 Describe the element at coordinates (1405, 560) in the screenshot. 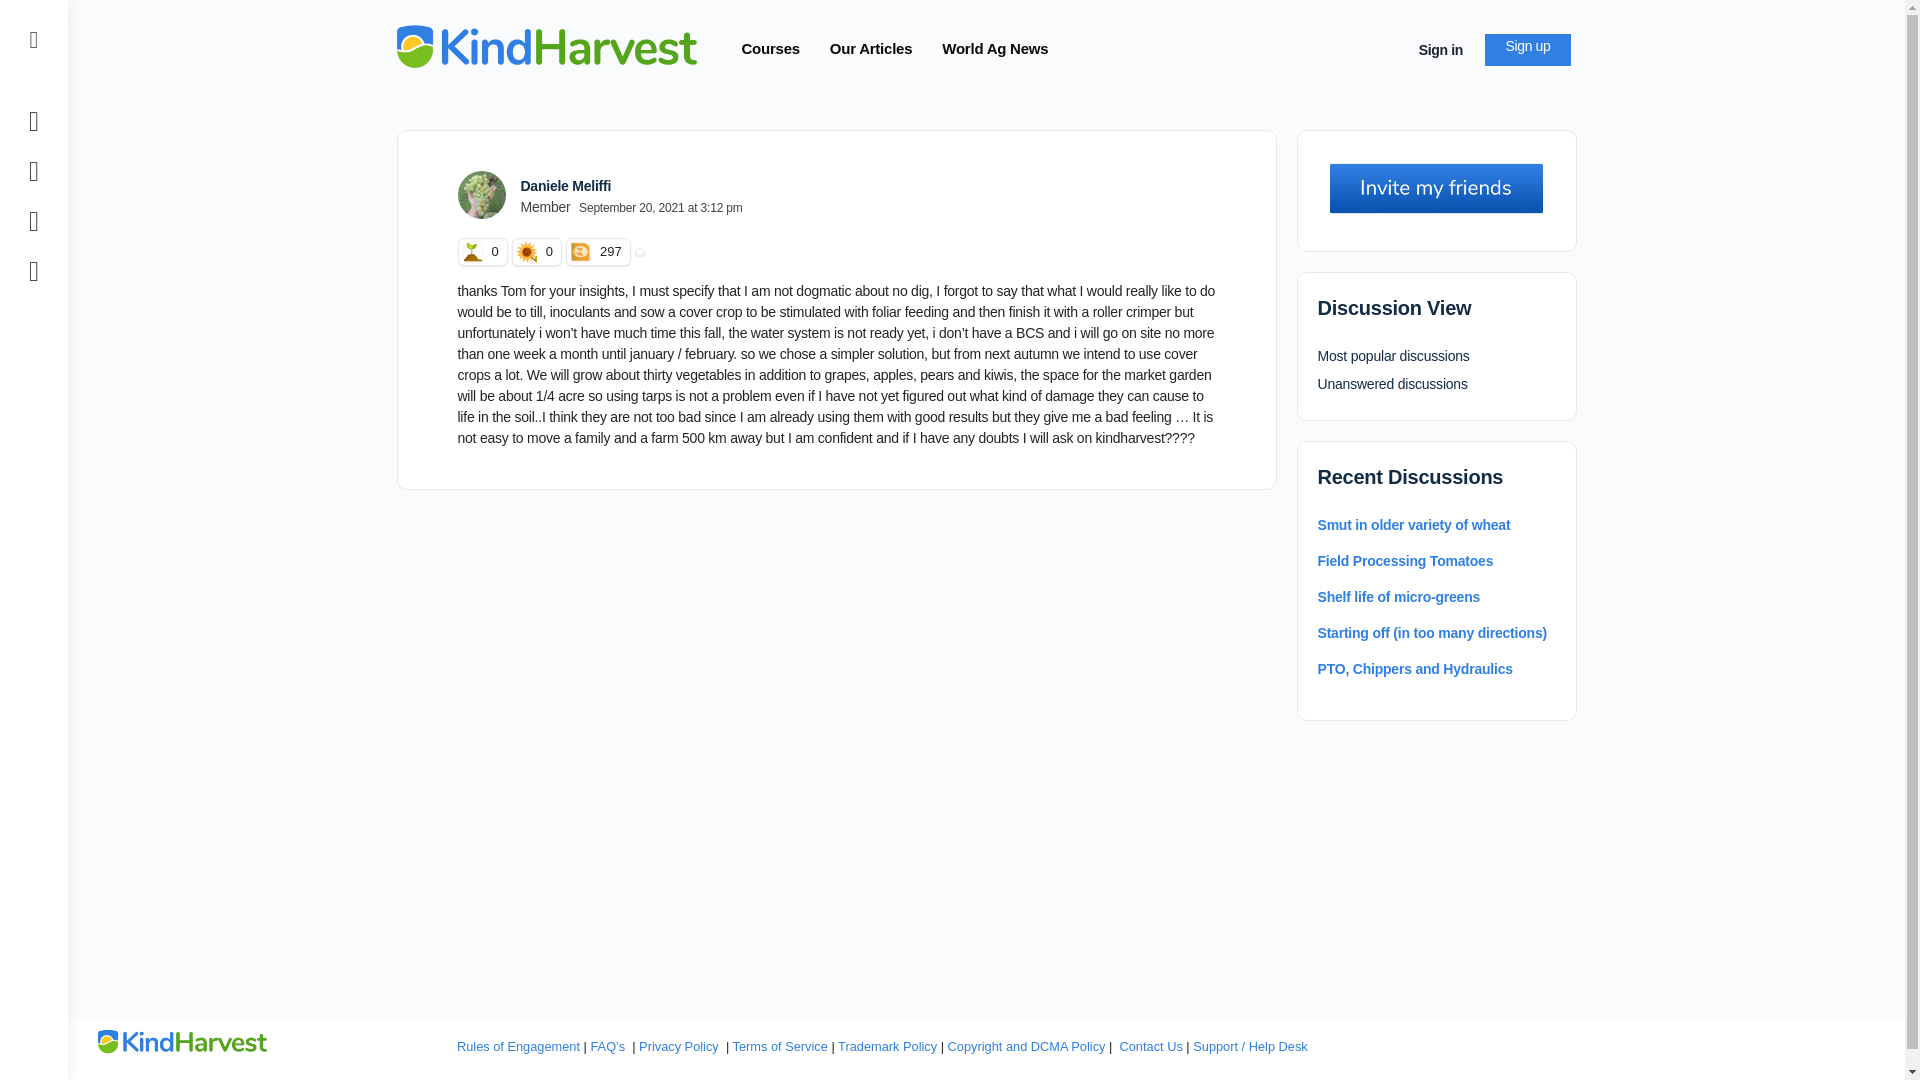

I see `Field Processing Tomatoes` at that location.